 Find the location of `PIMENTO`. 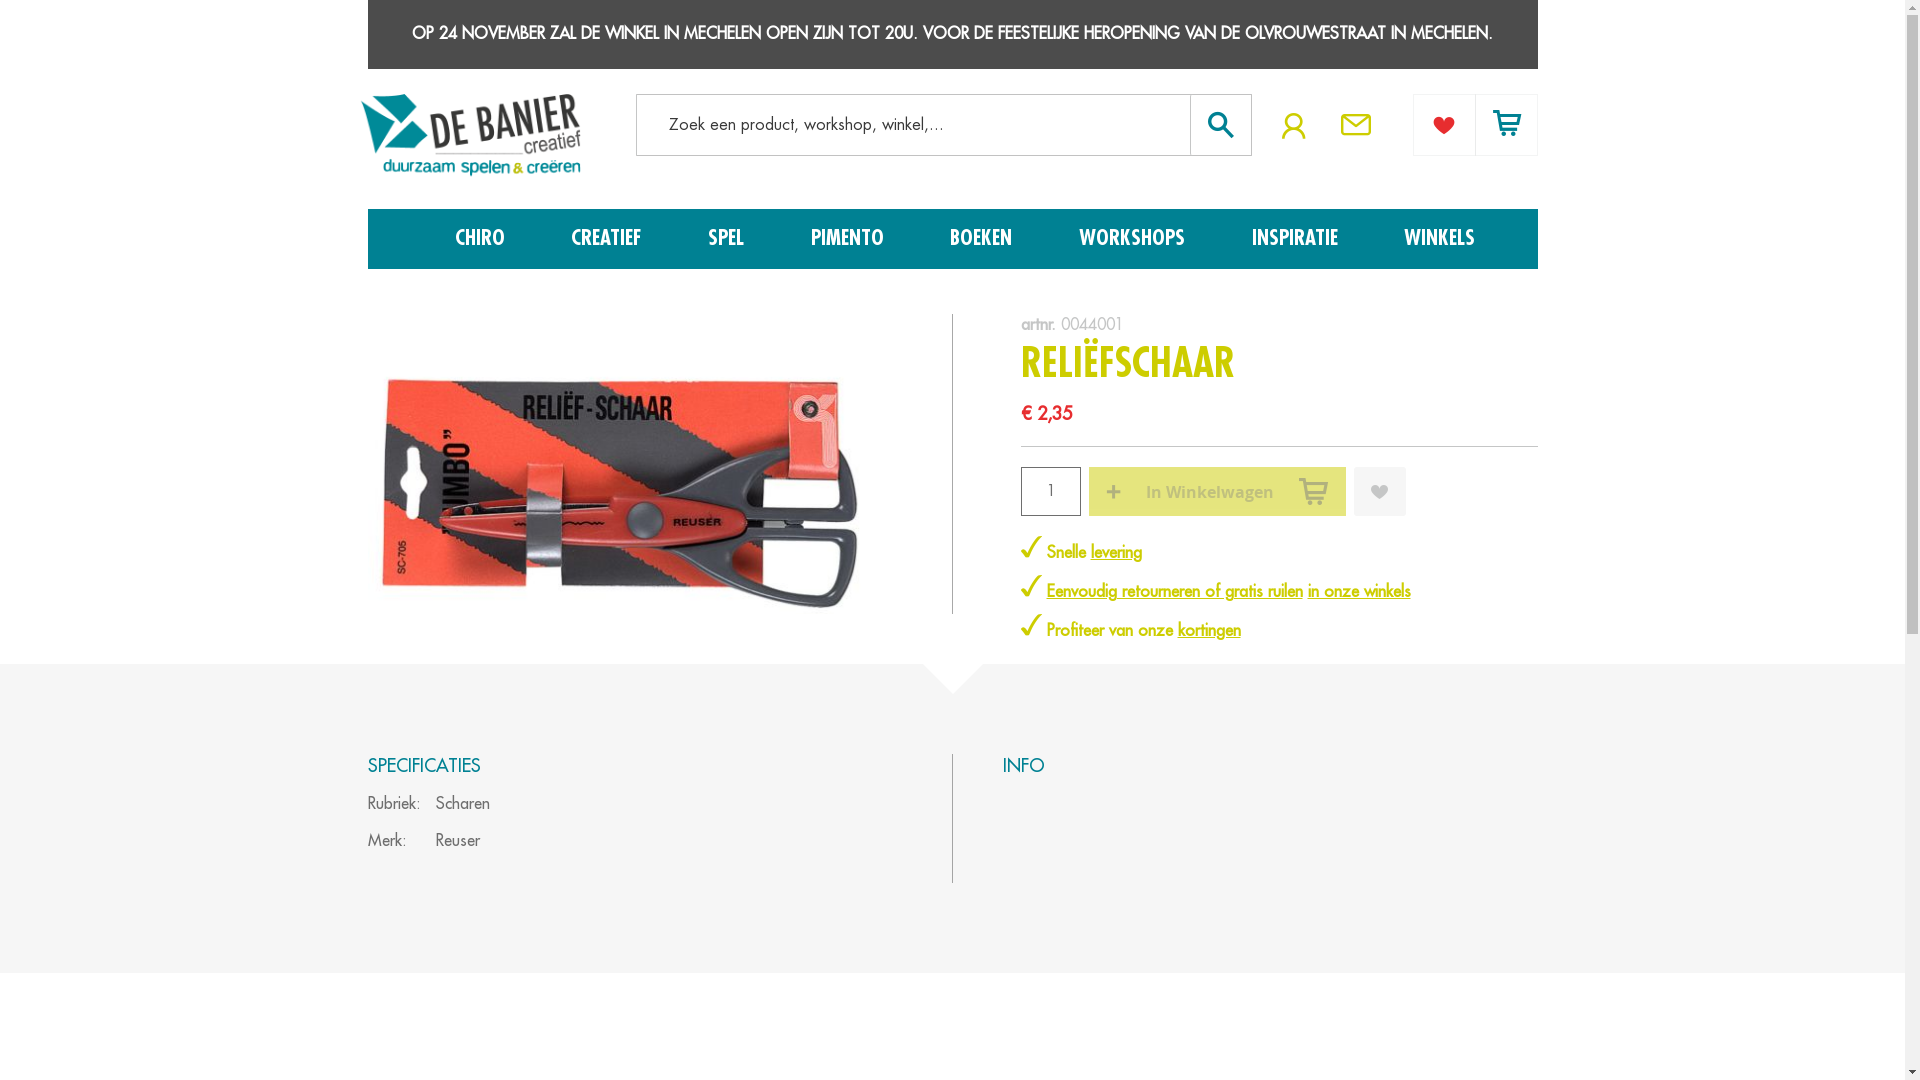

PIMENTO is located at coordinates (852, 239).